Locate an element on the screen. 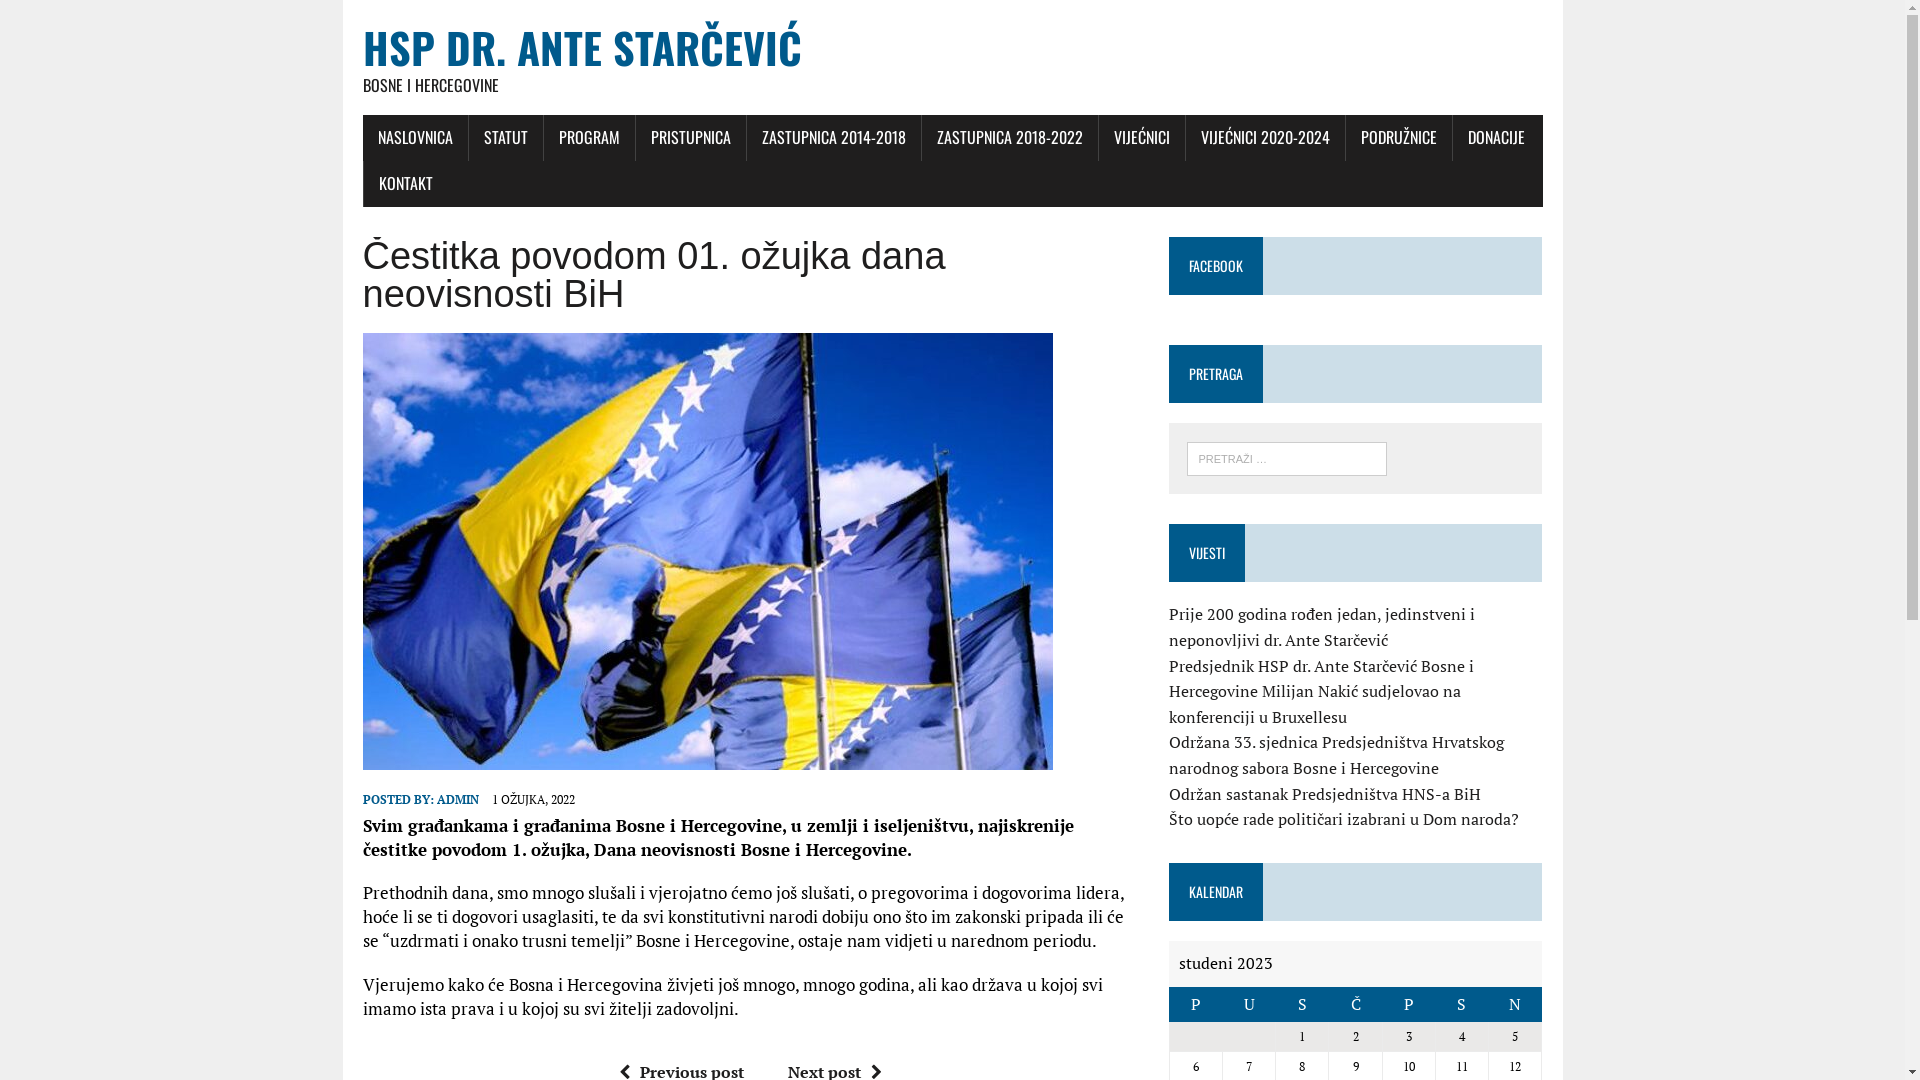 The width and height of the screenshot is (1920, 1080). ADMIN is located at coordinates (457, 800).